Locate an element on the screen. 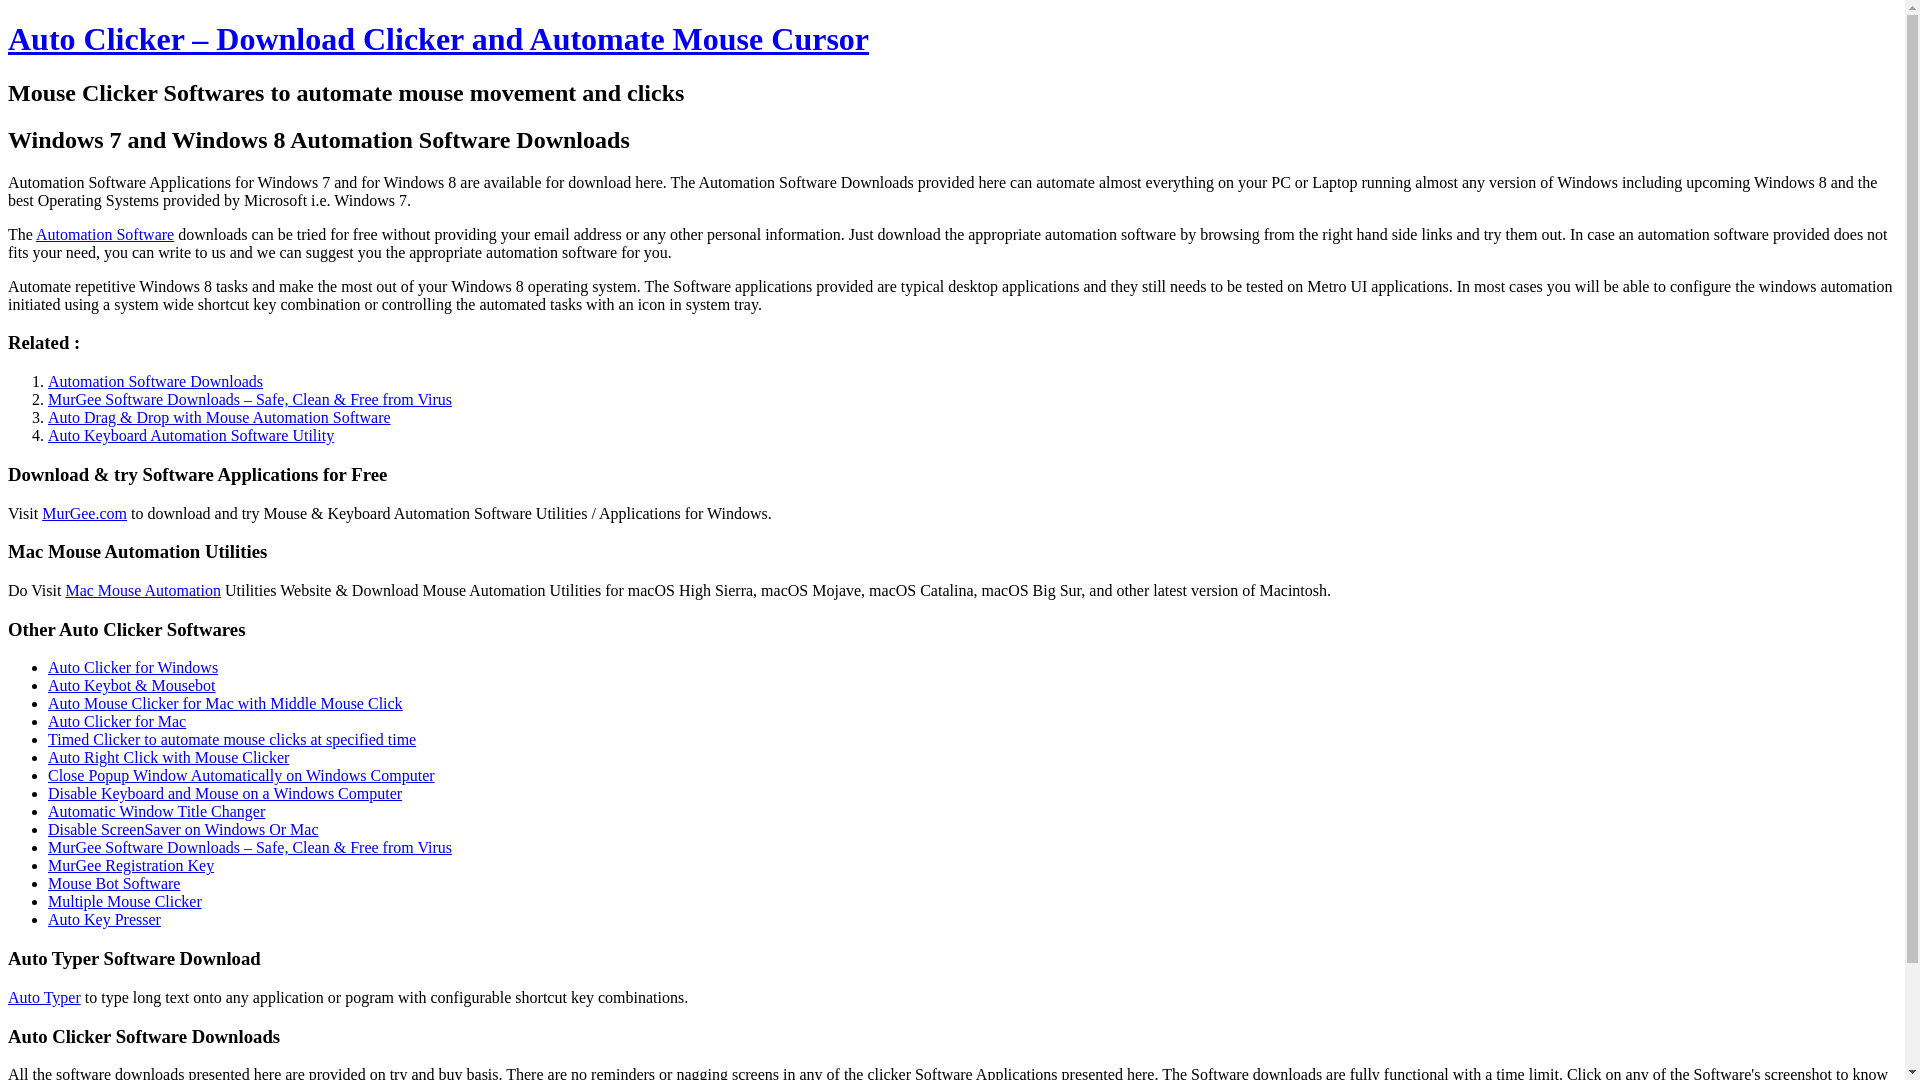 This screenshot has width=1920, height=1080. Auto Mouse Clicker for Mac with Middle Mouse Click is located at coordinates (226, 703).